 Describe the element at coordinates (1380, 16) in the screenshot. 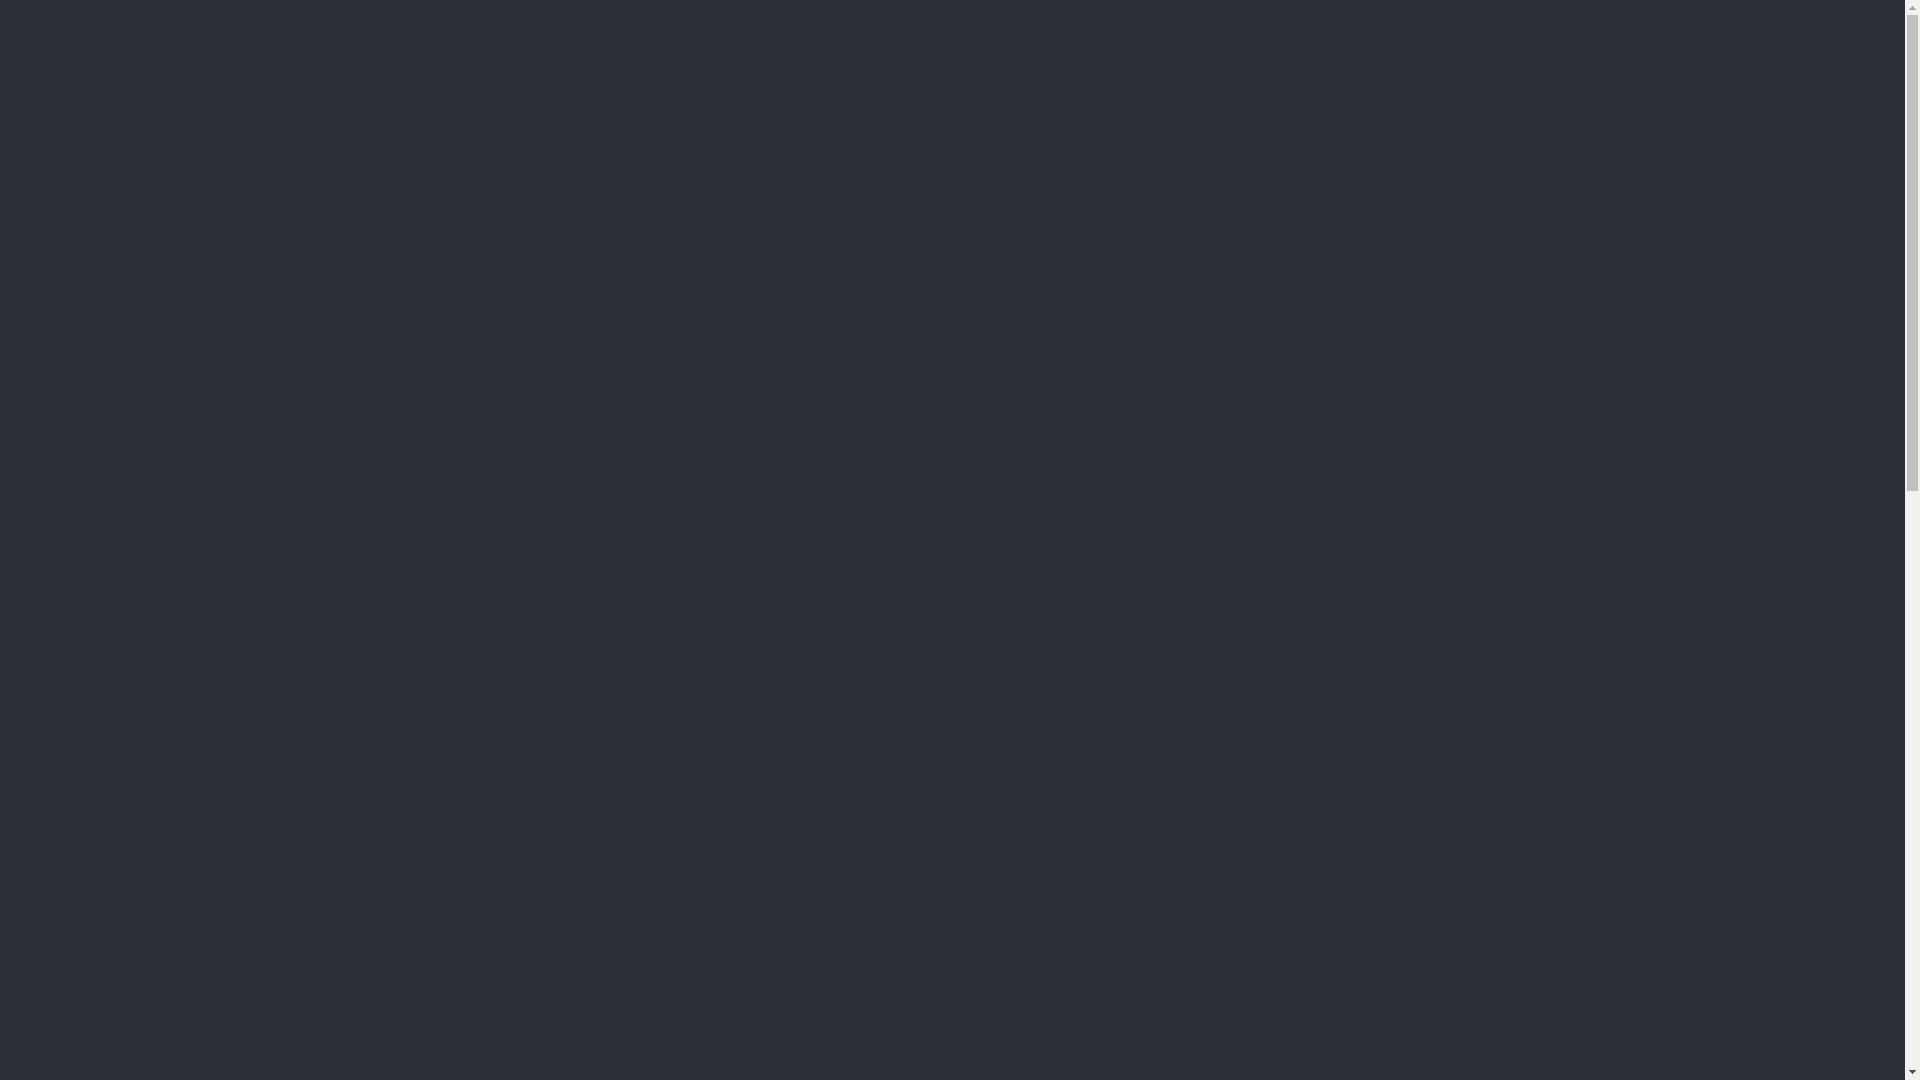

I see `+32 484 41 43 13` at that location.